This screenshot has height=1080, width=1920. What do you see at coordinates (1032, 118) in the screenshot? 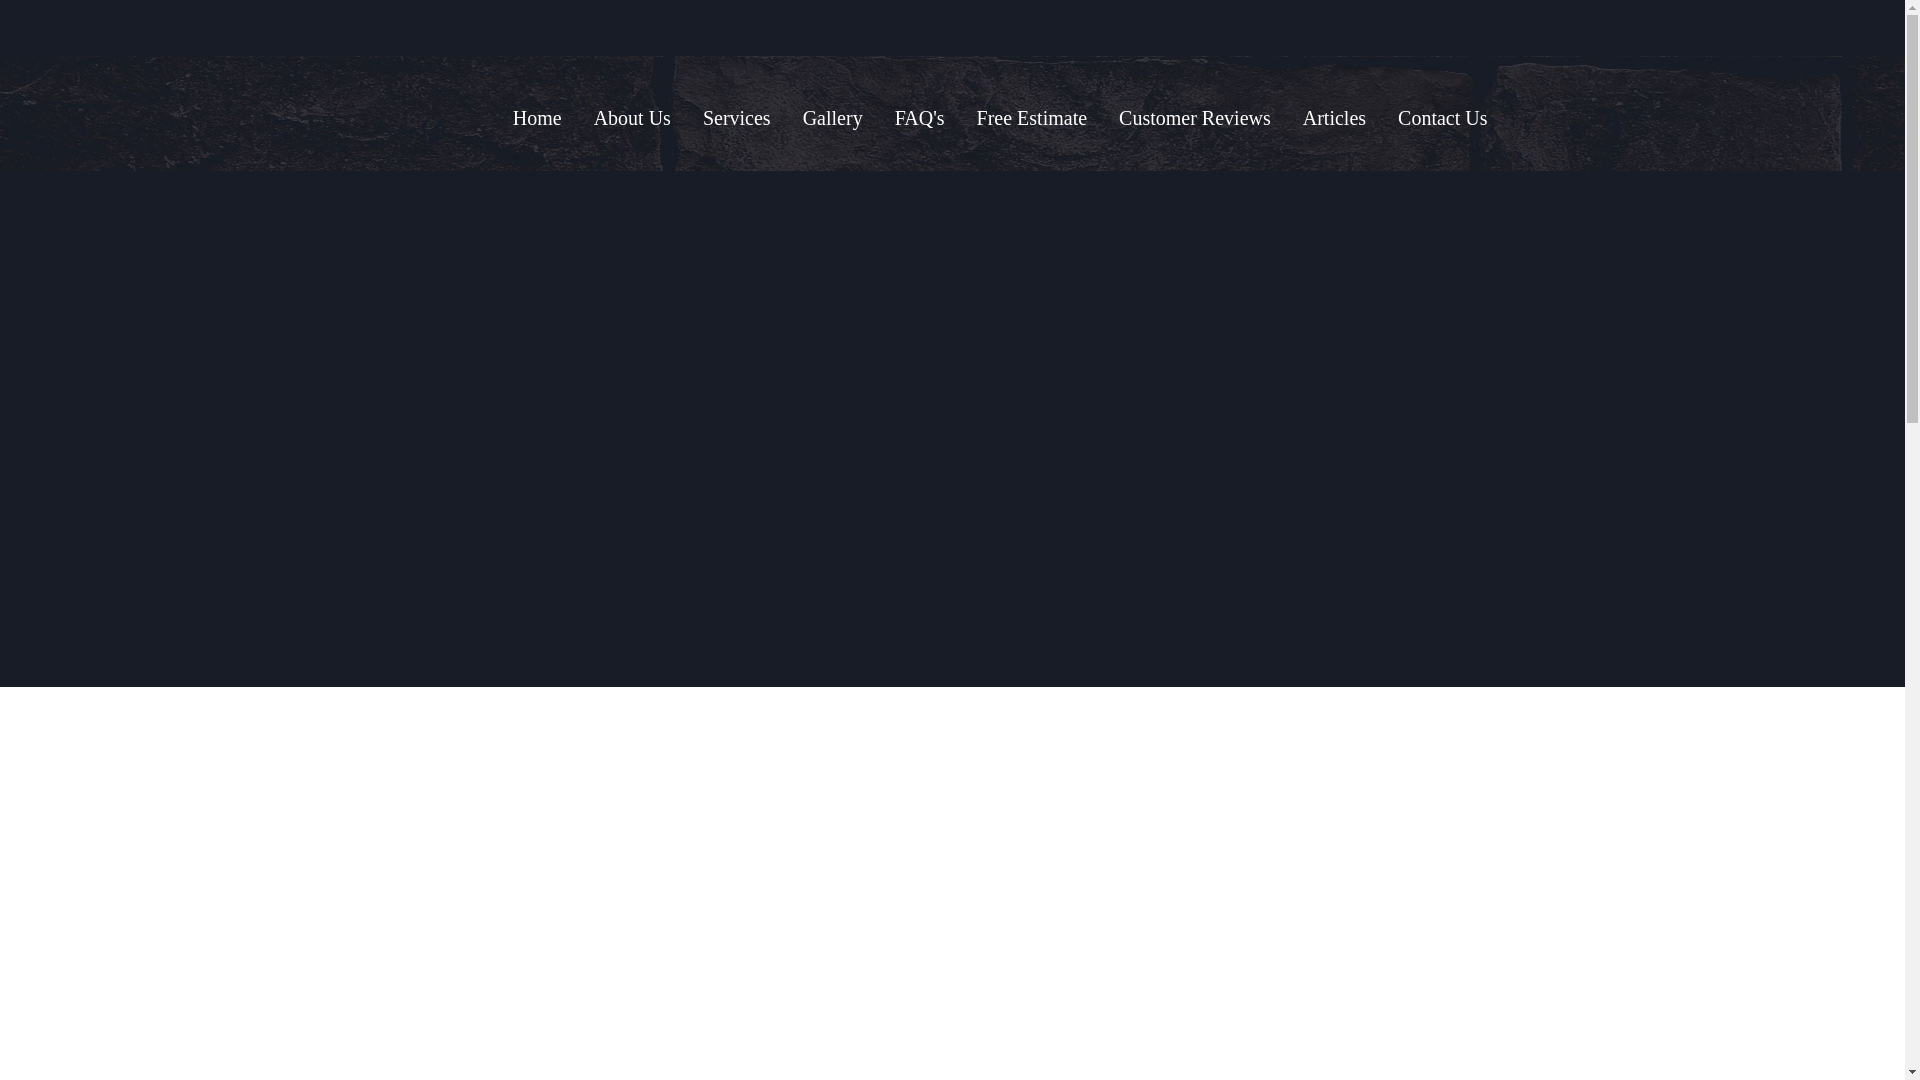
I see `Free Estimate` at bounding box center [1032, 118].